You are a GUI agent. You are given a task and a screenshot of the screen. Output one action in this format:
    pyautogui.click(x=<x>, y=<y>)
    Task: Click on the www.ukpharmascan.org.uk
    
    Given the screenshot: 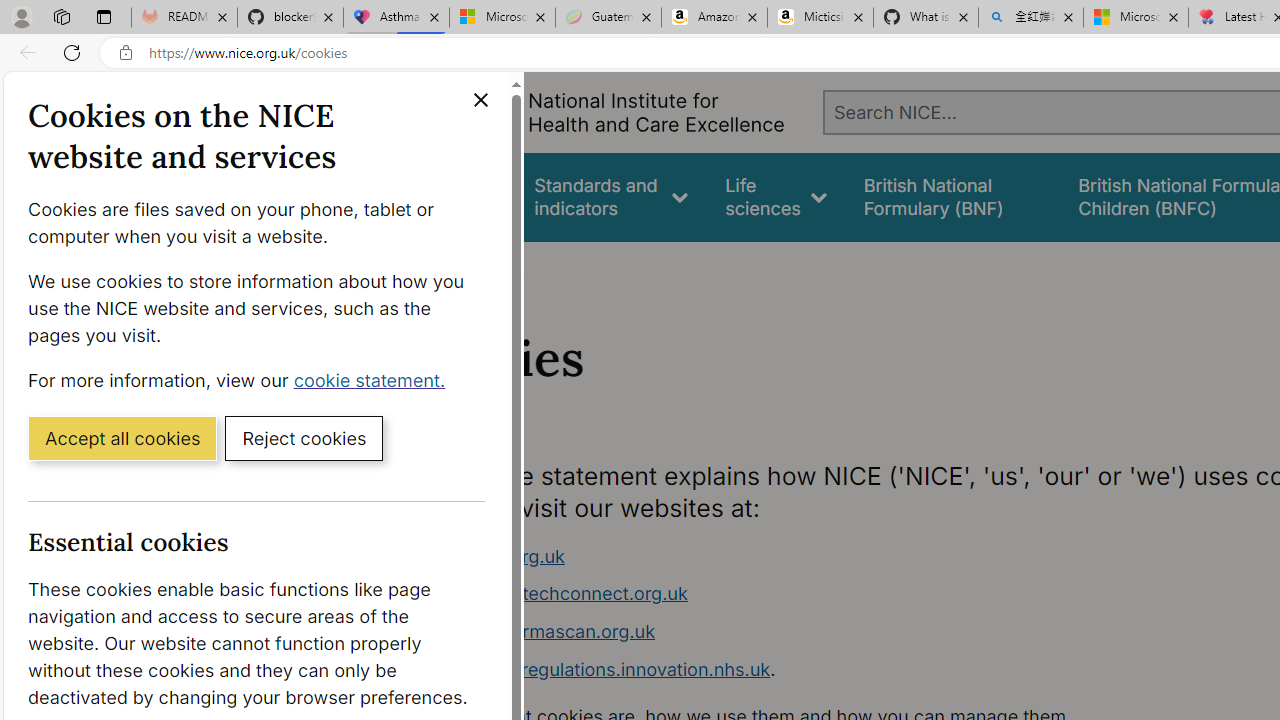 What is the action you would take?
    pyautogui.click(x=796, y=632)
    